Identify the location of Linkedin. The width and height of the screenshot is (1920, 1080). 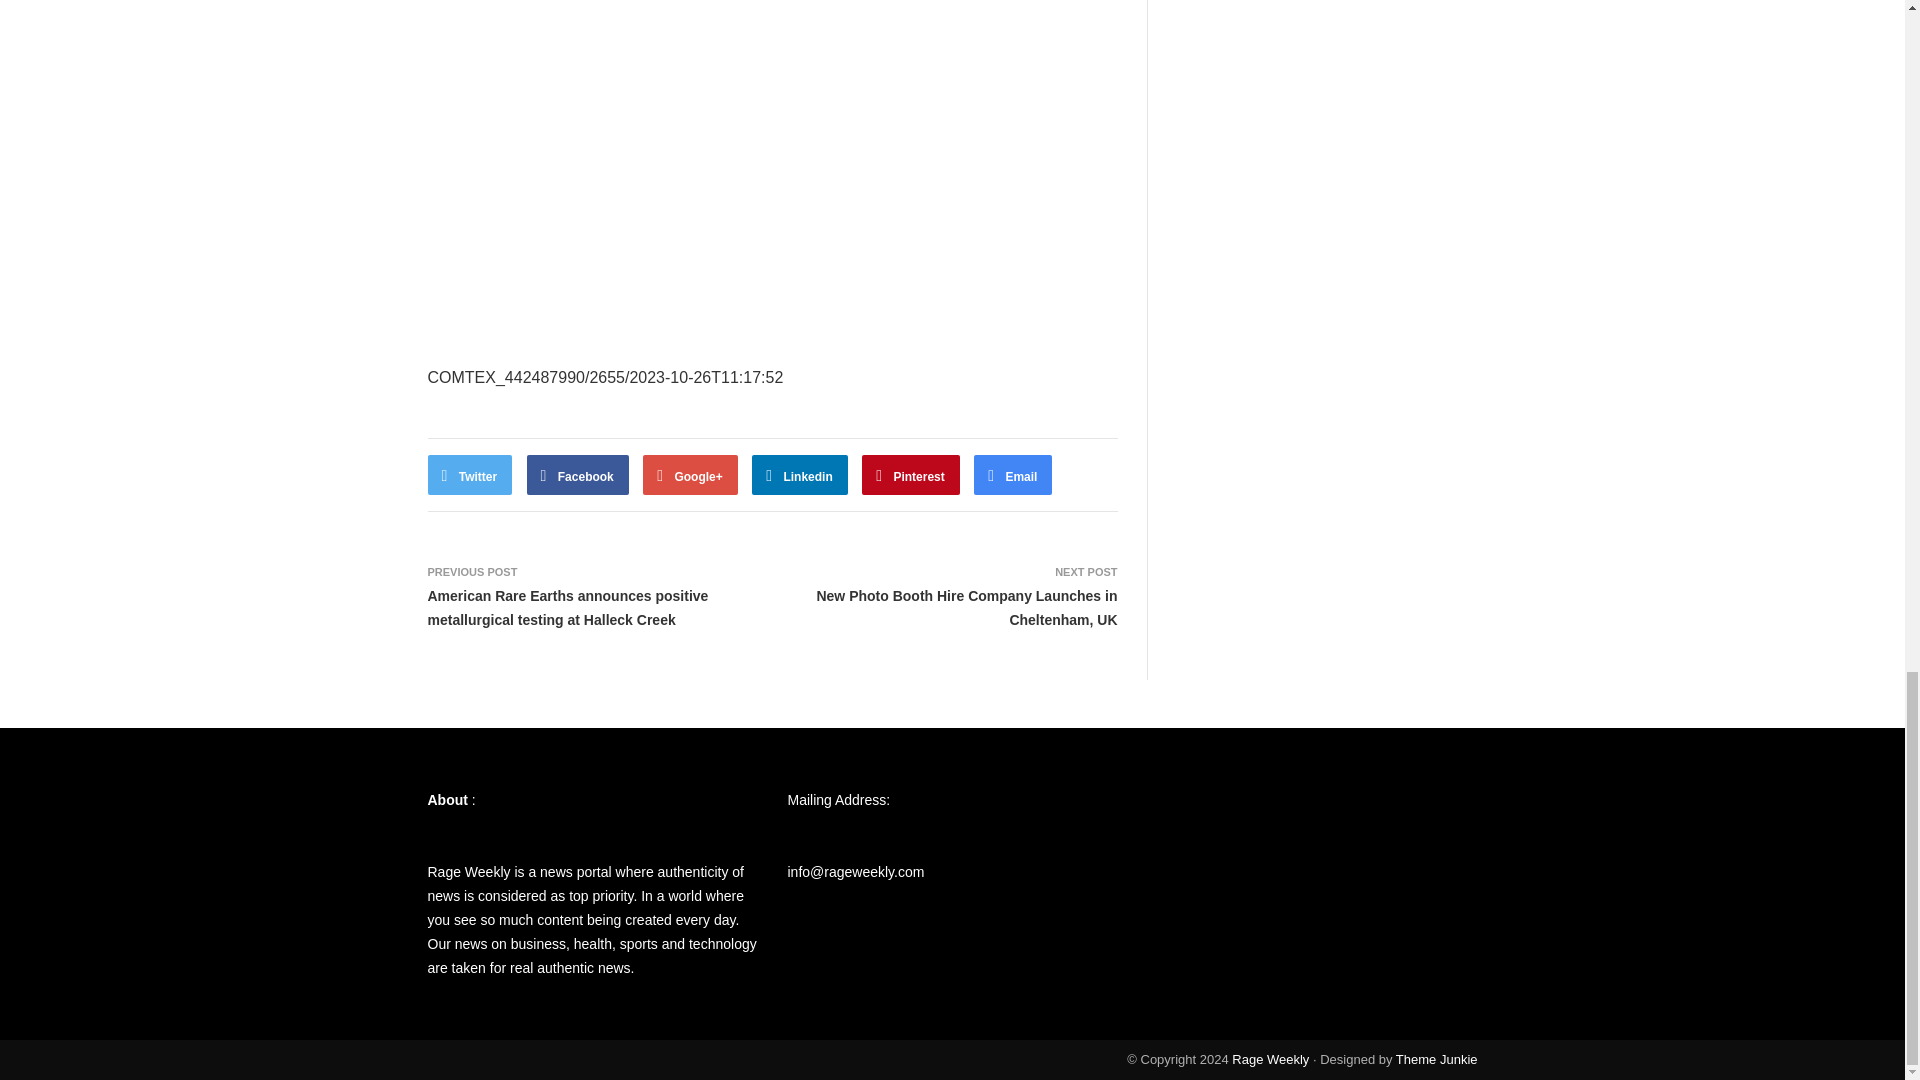
(800, 474).